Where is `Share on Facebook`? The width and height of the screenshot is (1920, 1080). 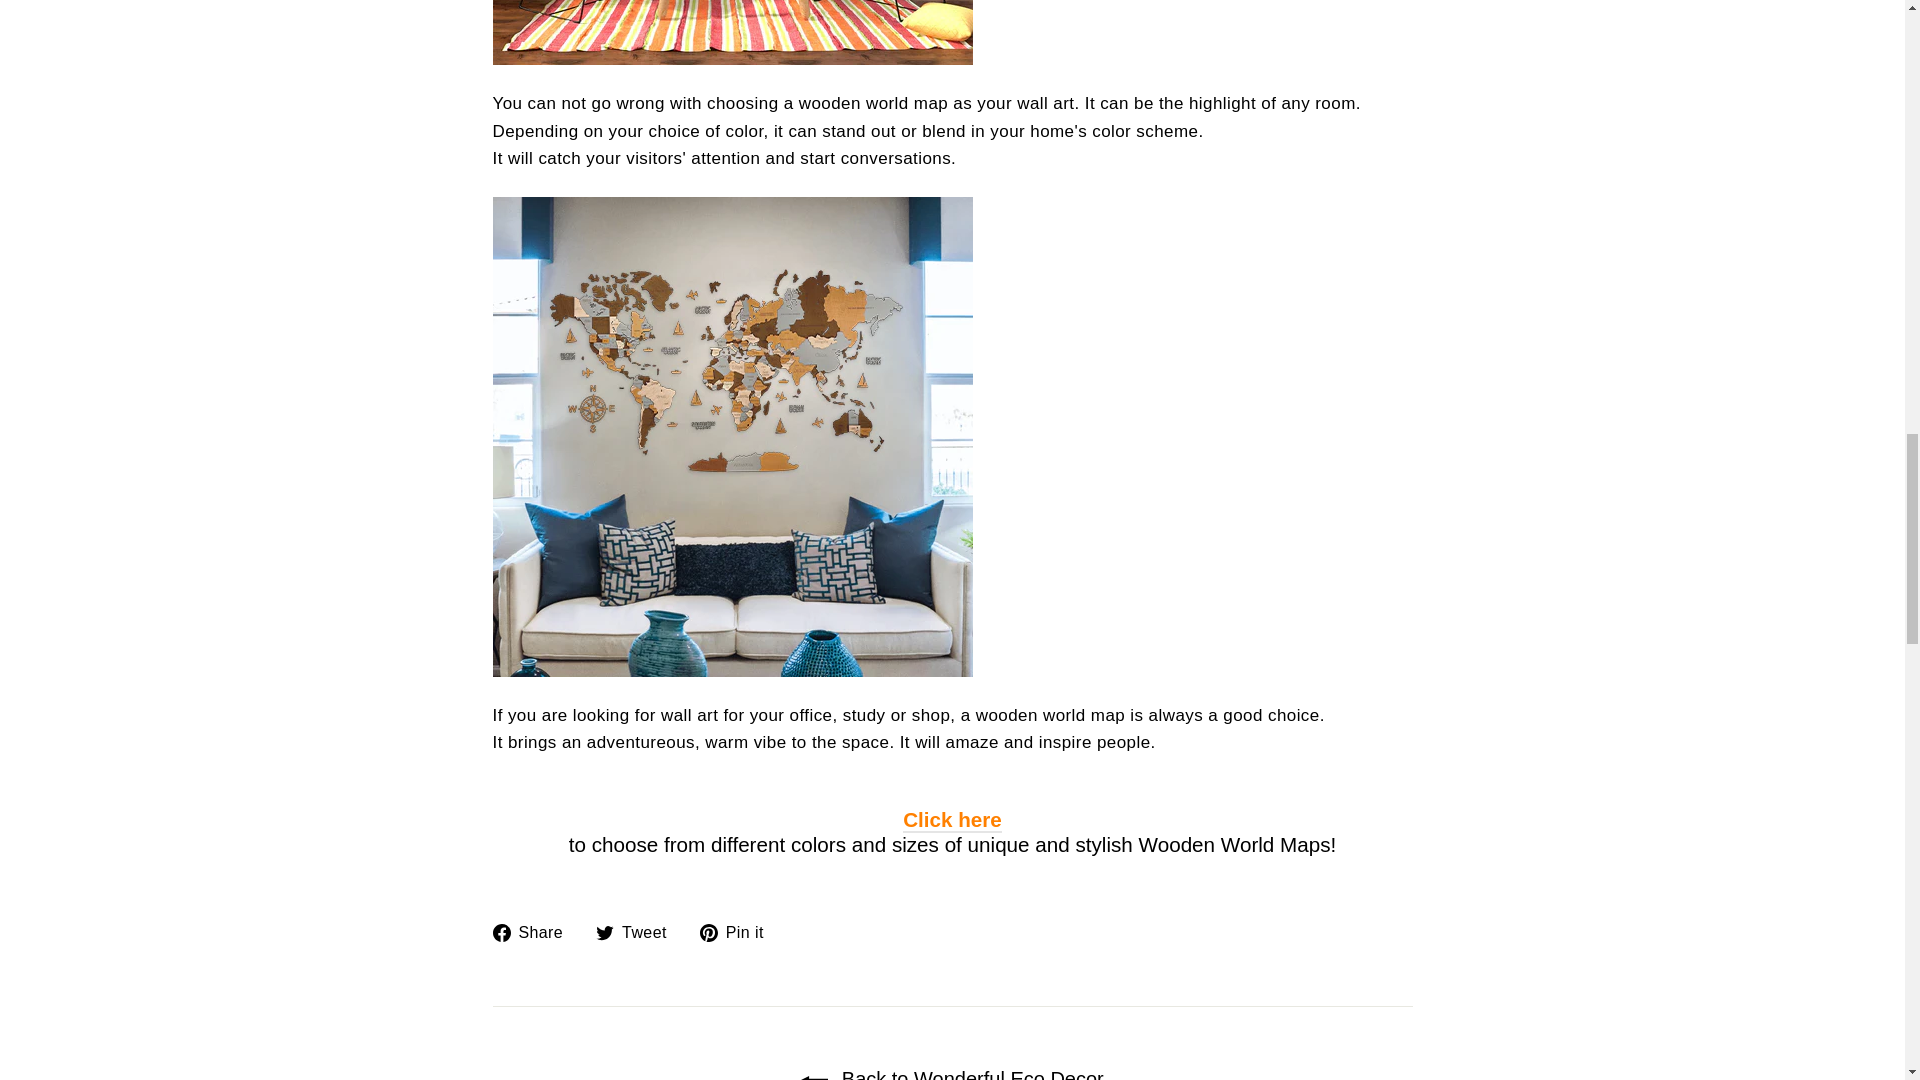 Share on Facebook is located at coordinates (638, 932).